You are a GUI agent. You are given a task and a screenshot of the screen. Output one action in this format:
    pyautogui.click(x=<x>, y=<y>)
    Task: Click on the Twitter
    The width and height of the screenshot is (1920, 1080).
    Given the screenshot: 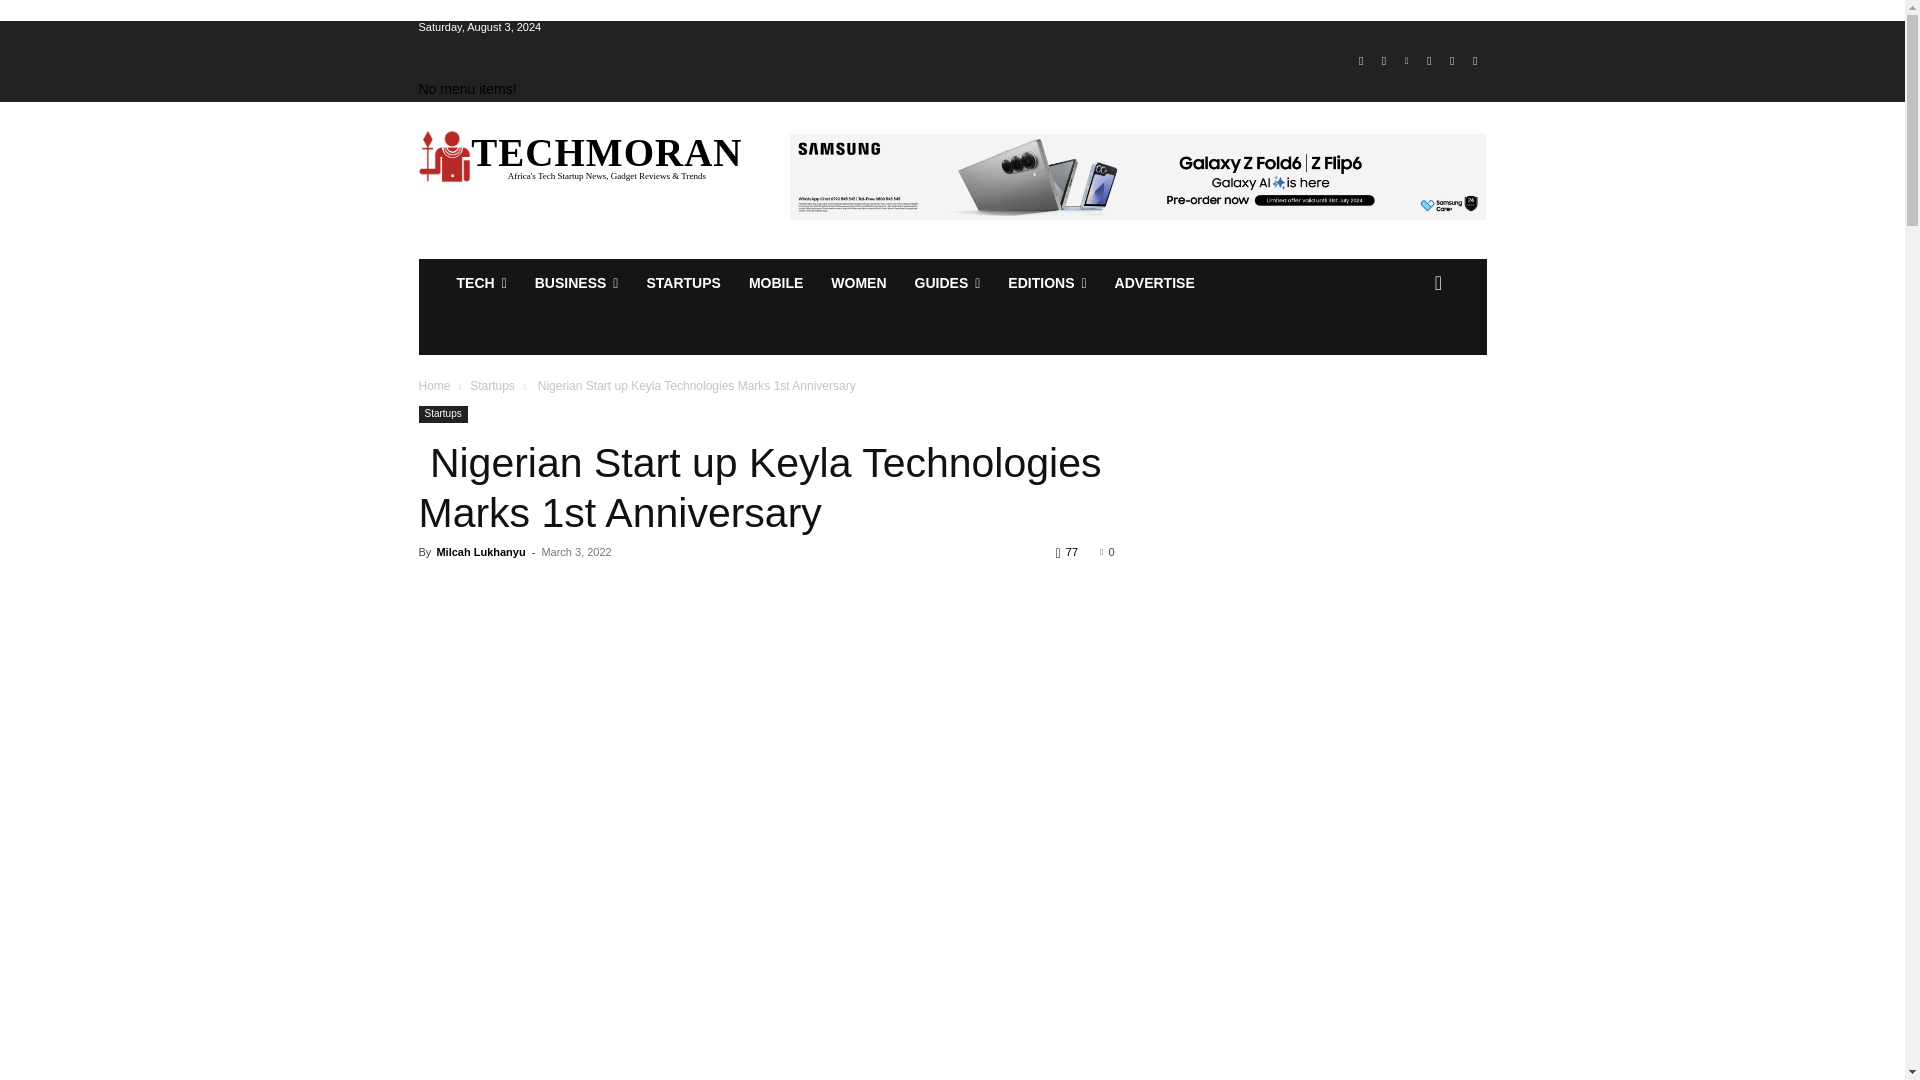 What is the action you would take?
    pyautogui.click(x=1452, y=61)
    